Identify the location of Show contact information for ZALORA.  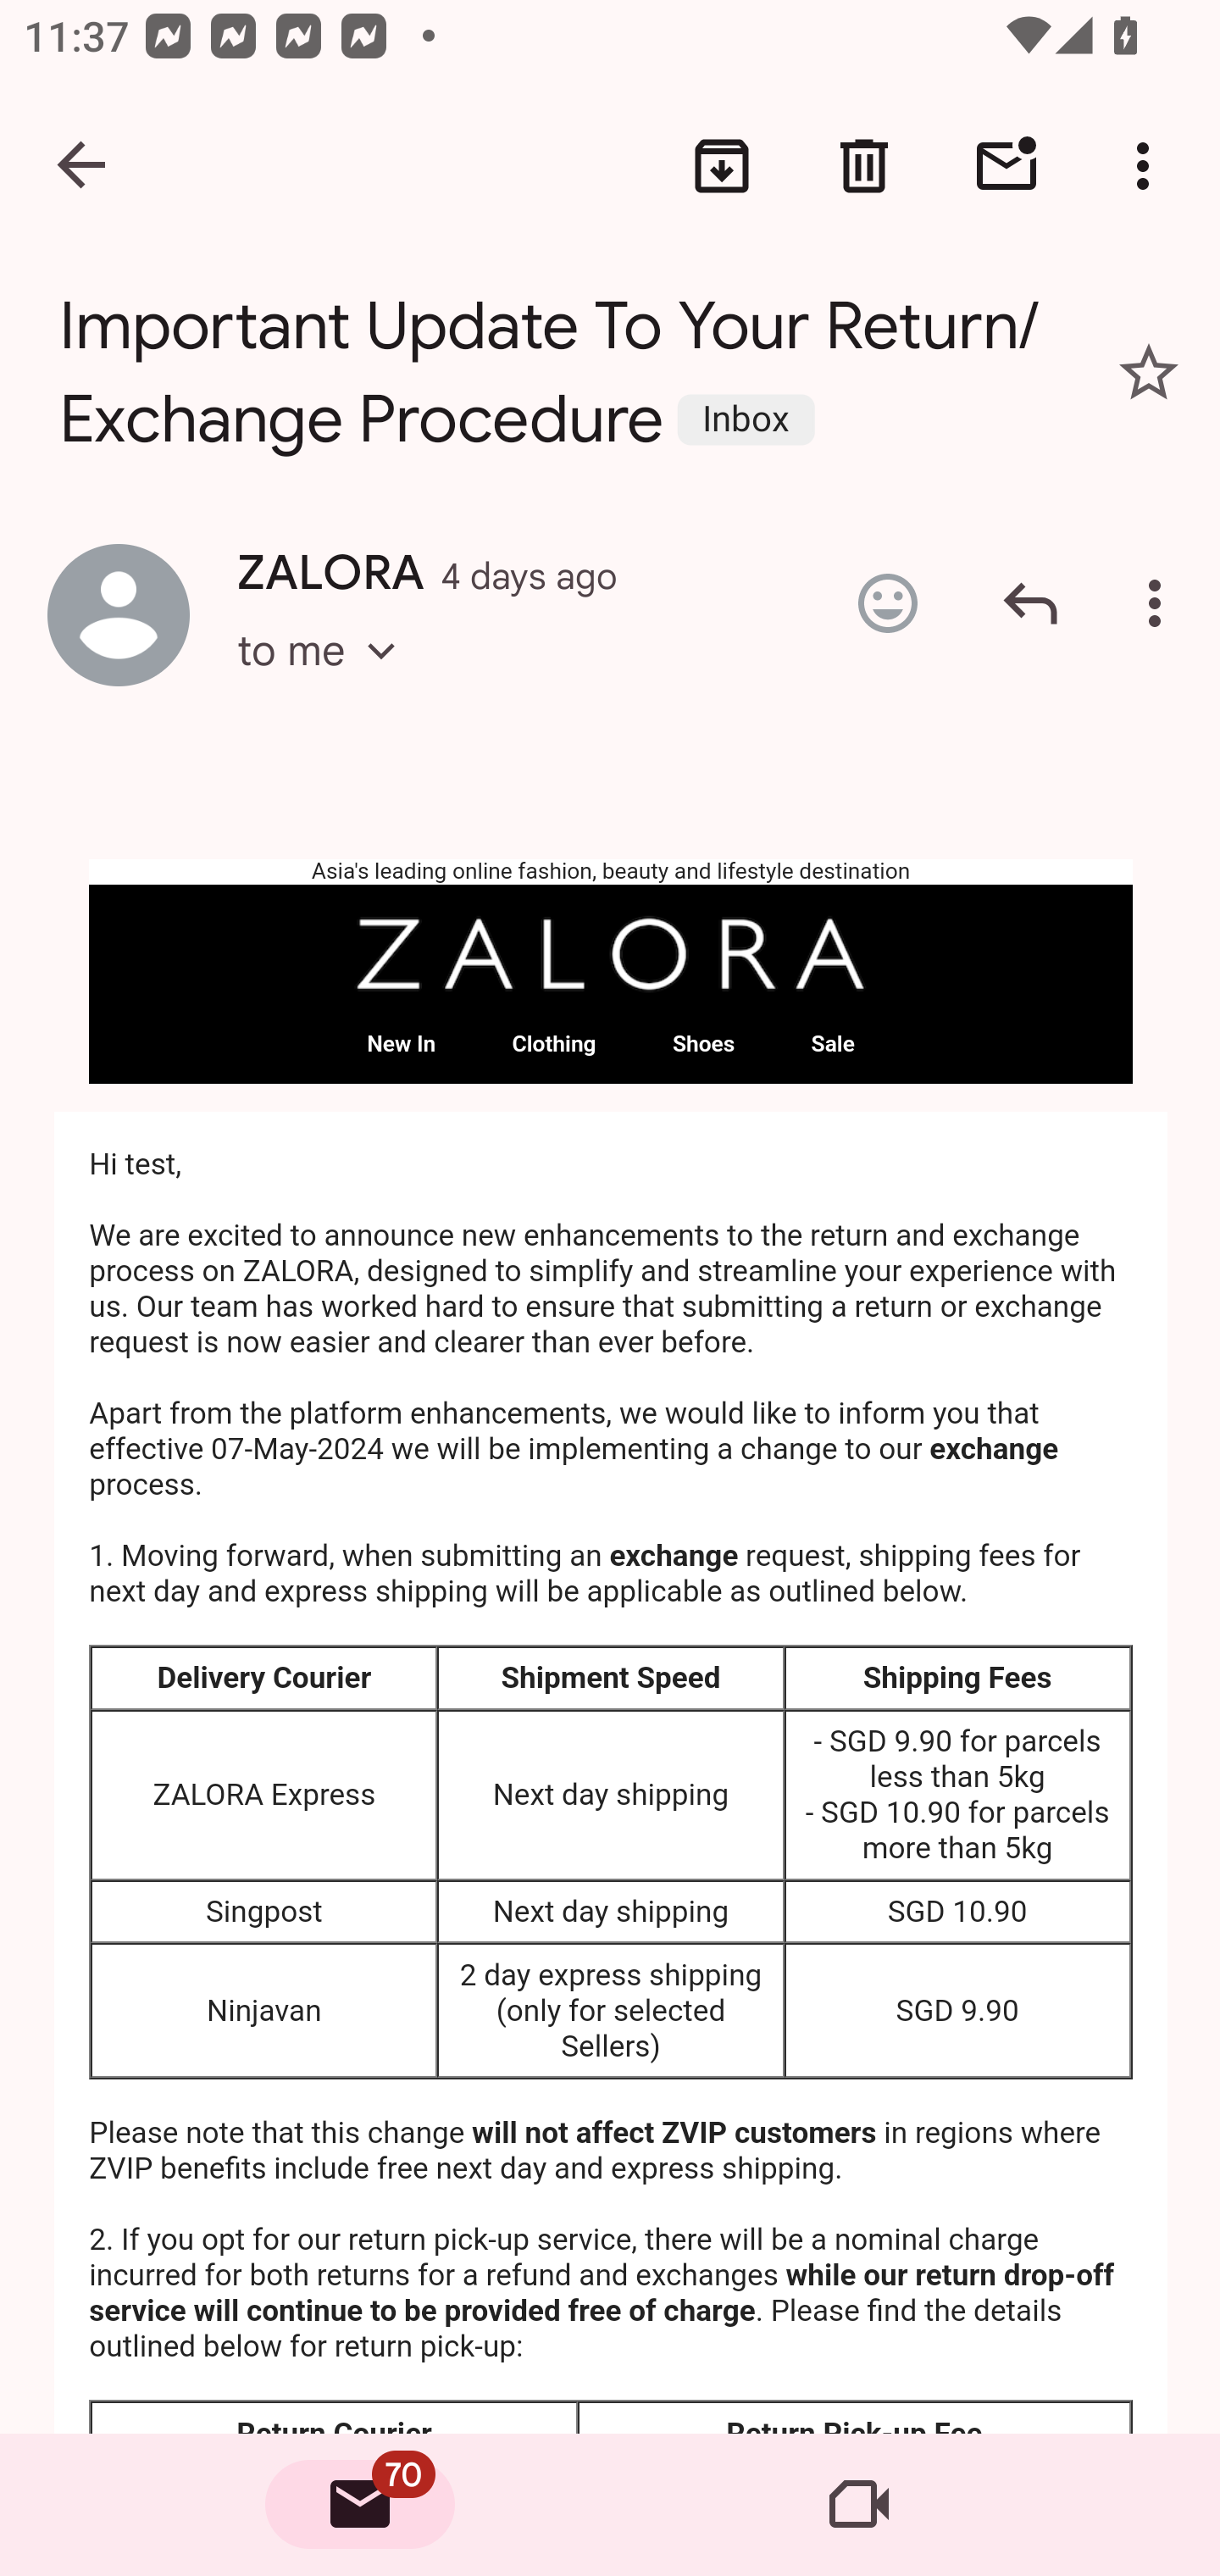
(119, 613).